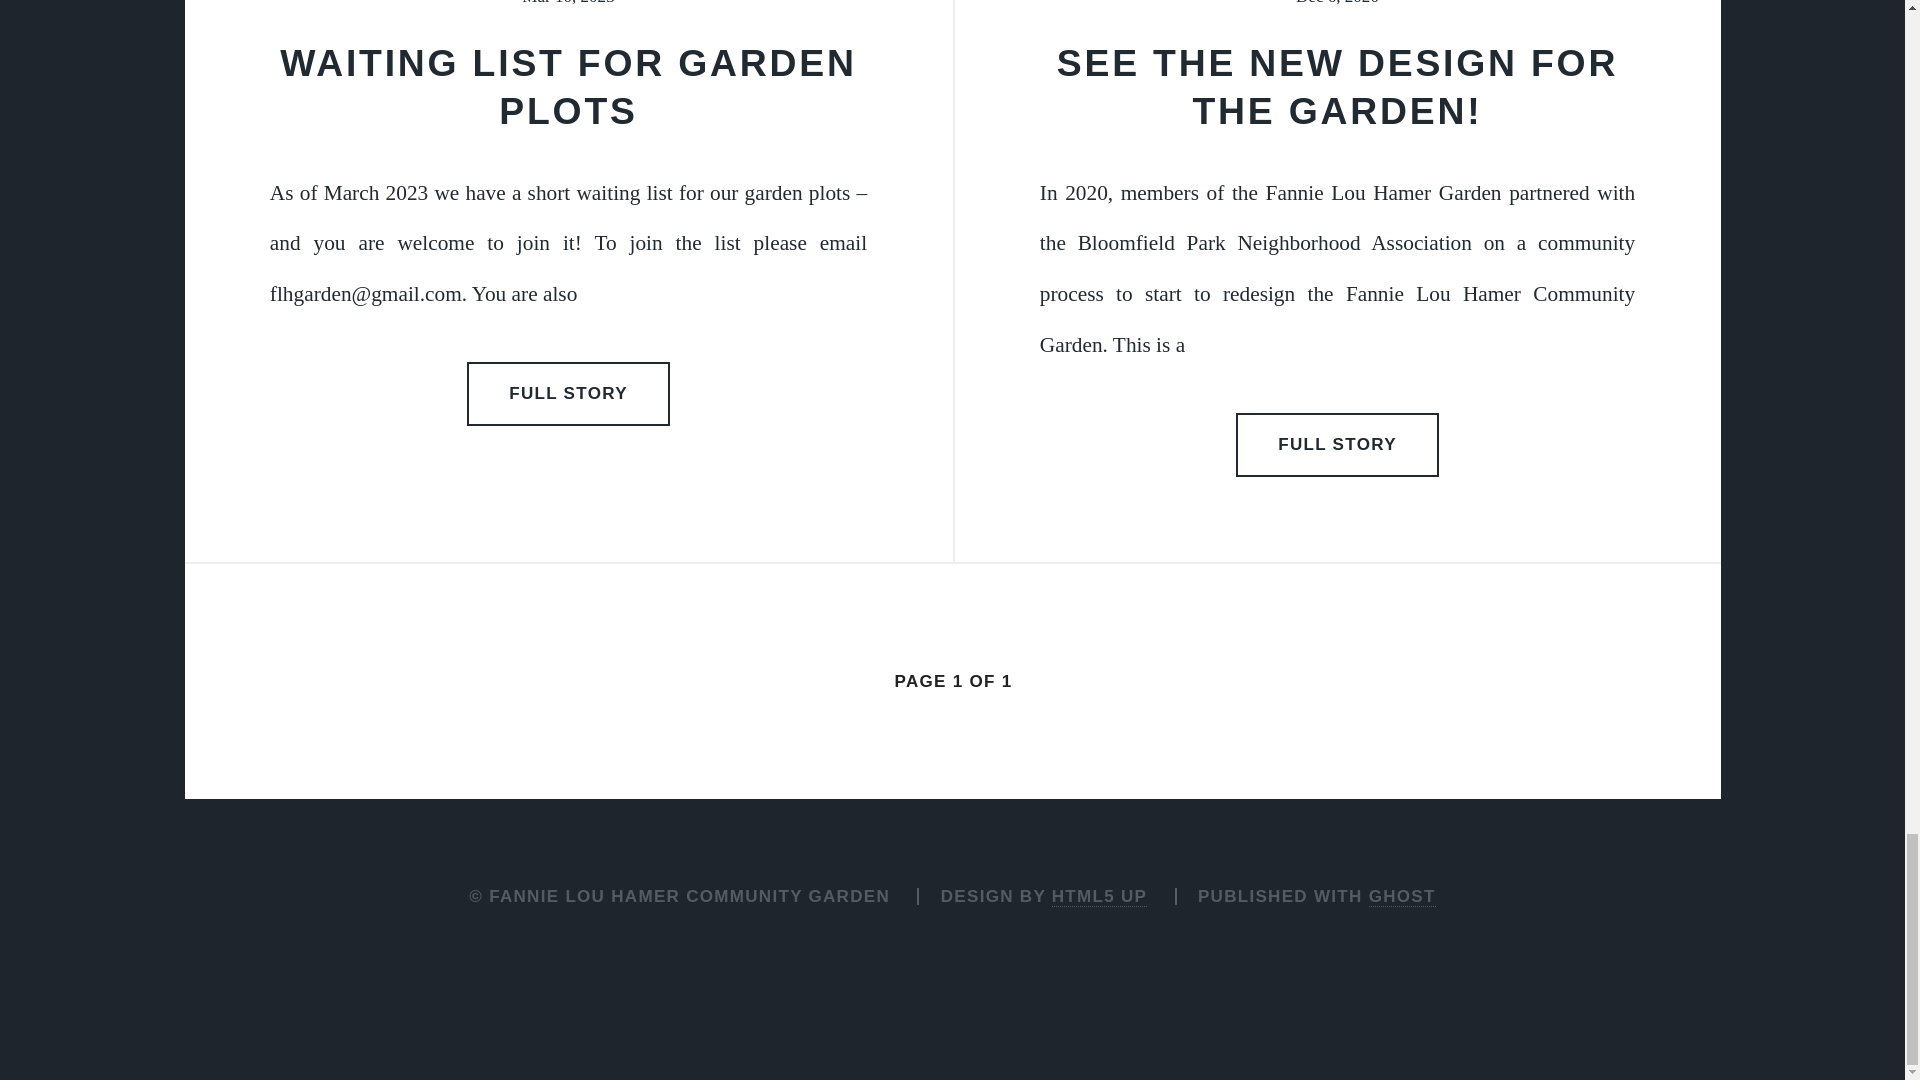 Image resolution: width=1920 pixels, height=1080 pixels. Describe the element at coordinates (568, 393) in the screenshot. I see `FULL STORY` at that location.